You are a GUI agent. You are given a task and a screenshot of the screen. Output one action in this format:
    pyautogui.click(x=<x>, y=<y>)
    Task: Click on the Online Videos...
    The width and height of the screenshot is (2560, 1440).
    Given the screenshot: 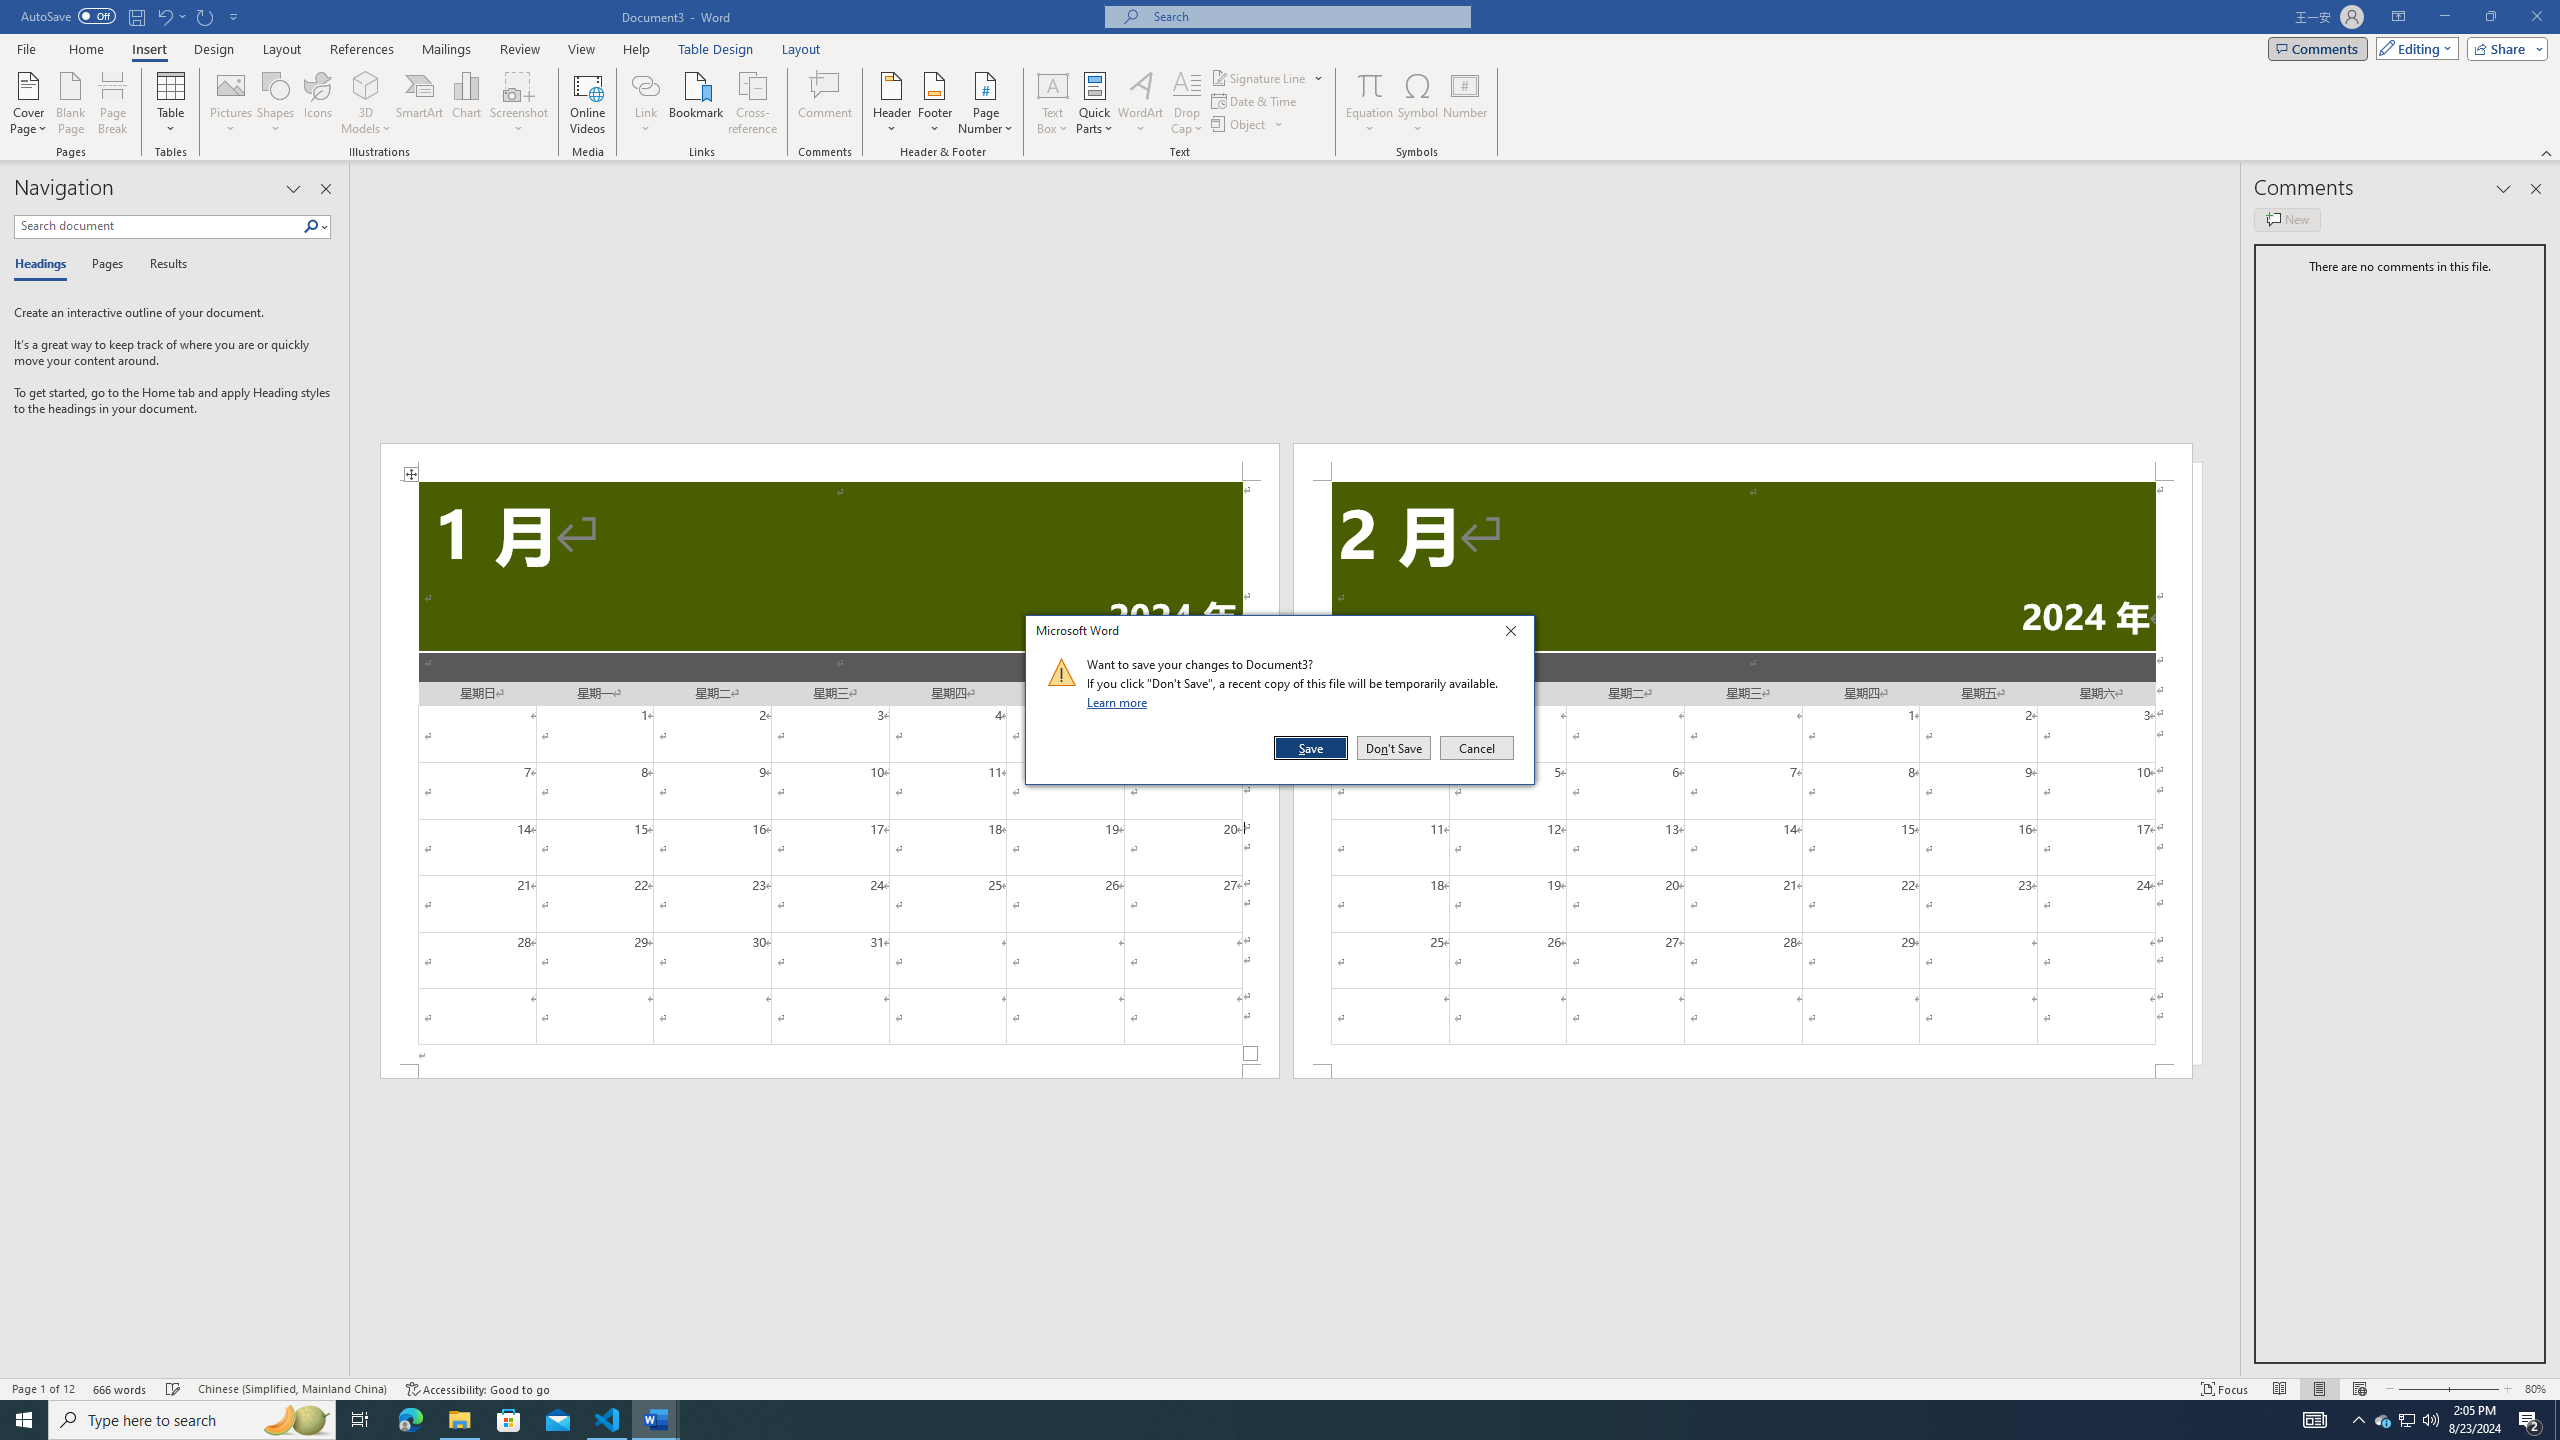 What is the action you would take?
    pyautogui.click(x=587, y=103)
    